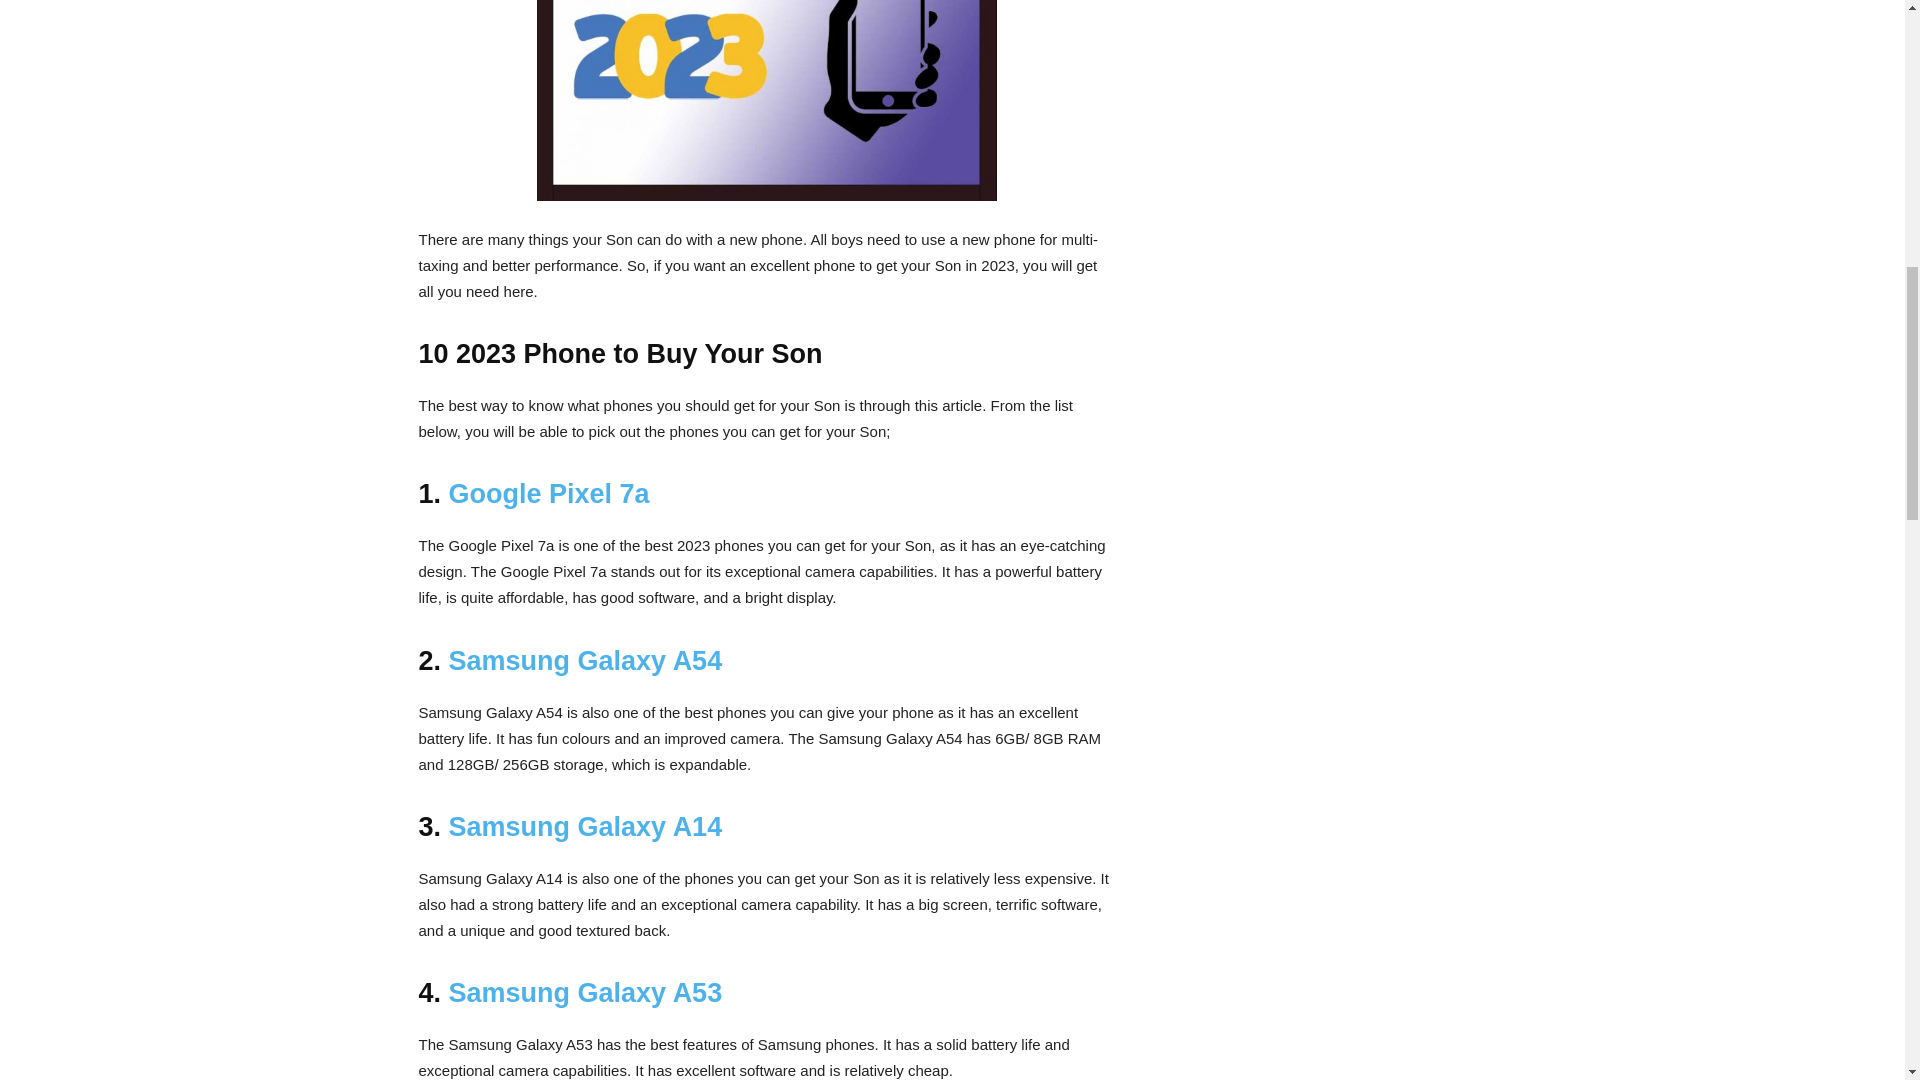  What do you see at coordinates (586, 660) in the screenshot?
I see `Samsung Galaxy A54` at bounding box center [586, 660].